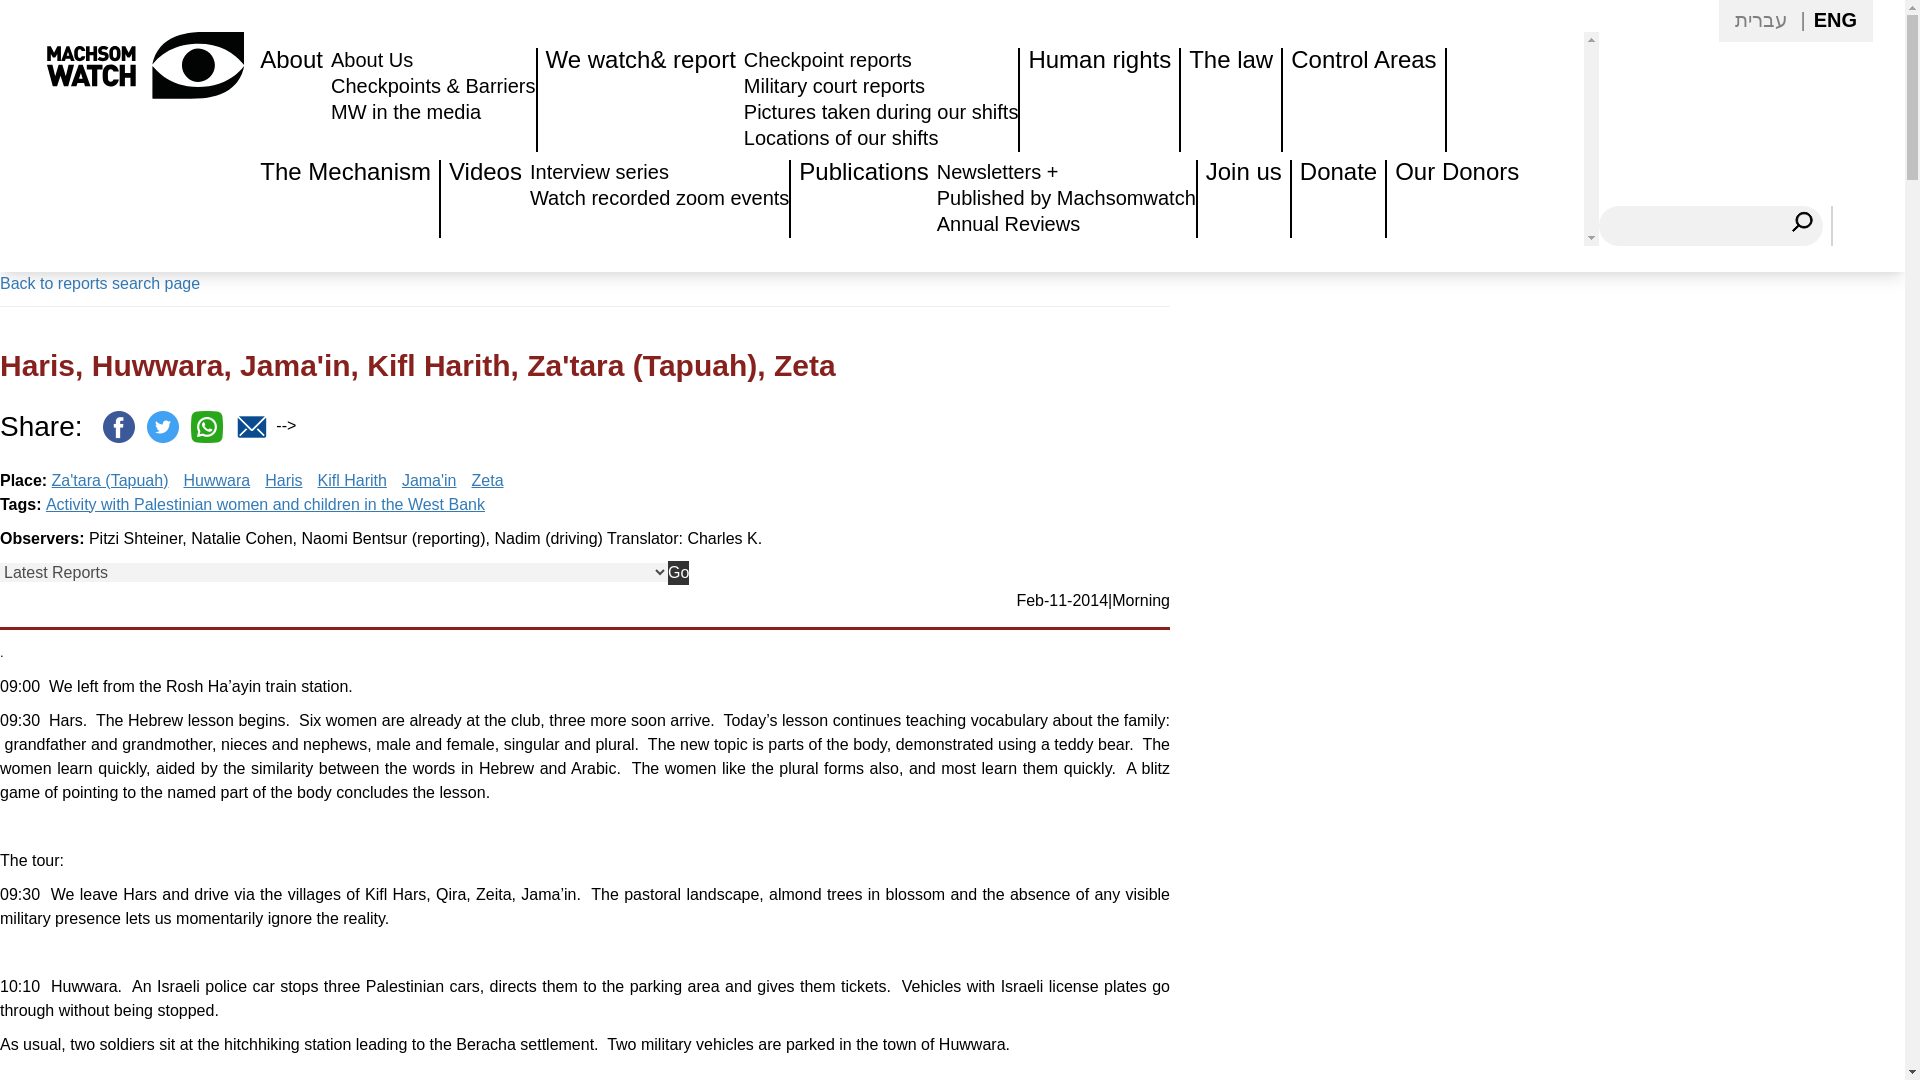 Image resolution: width=1920 pixels, height=1080 pixels. Describe the element at coordinates (406, 112) in the screenshot. I see `MW in the media` at that location.